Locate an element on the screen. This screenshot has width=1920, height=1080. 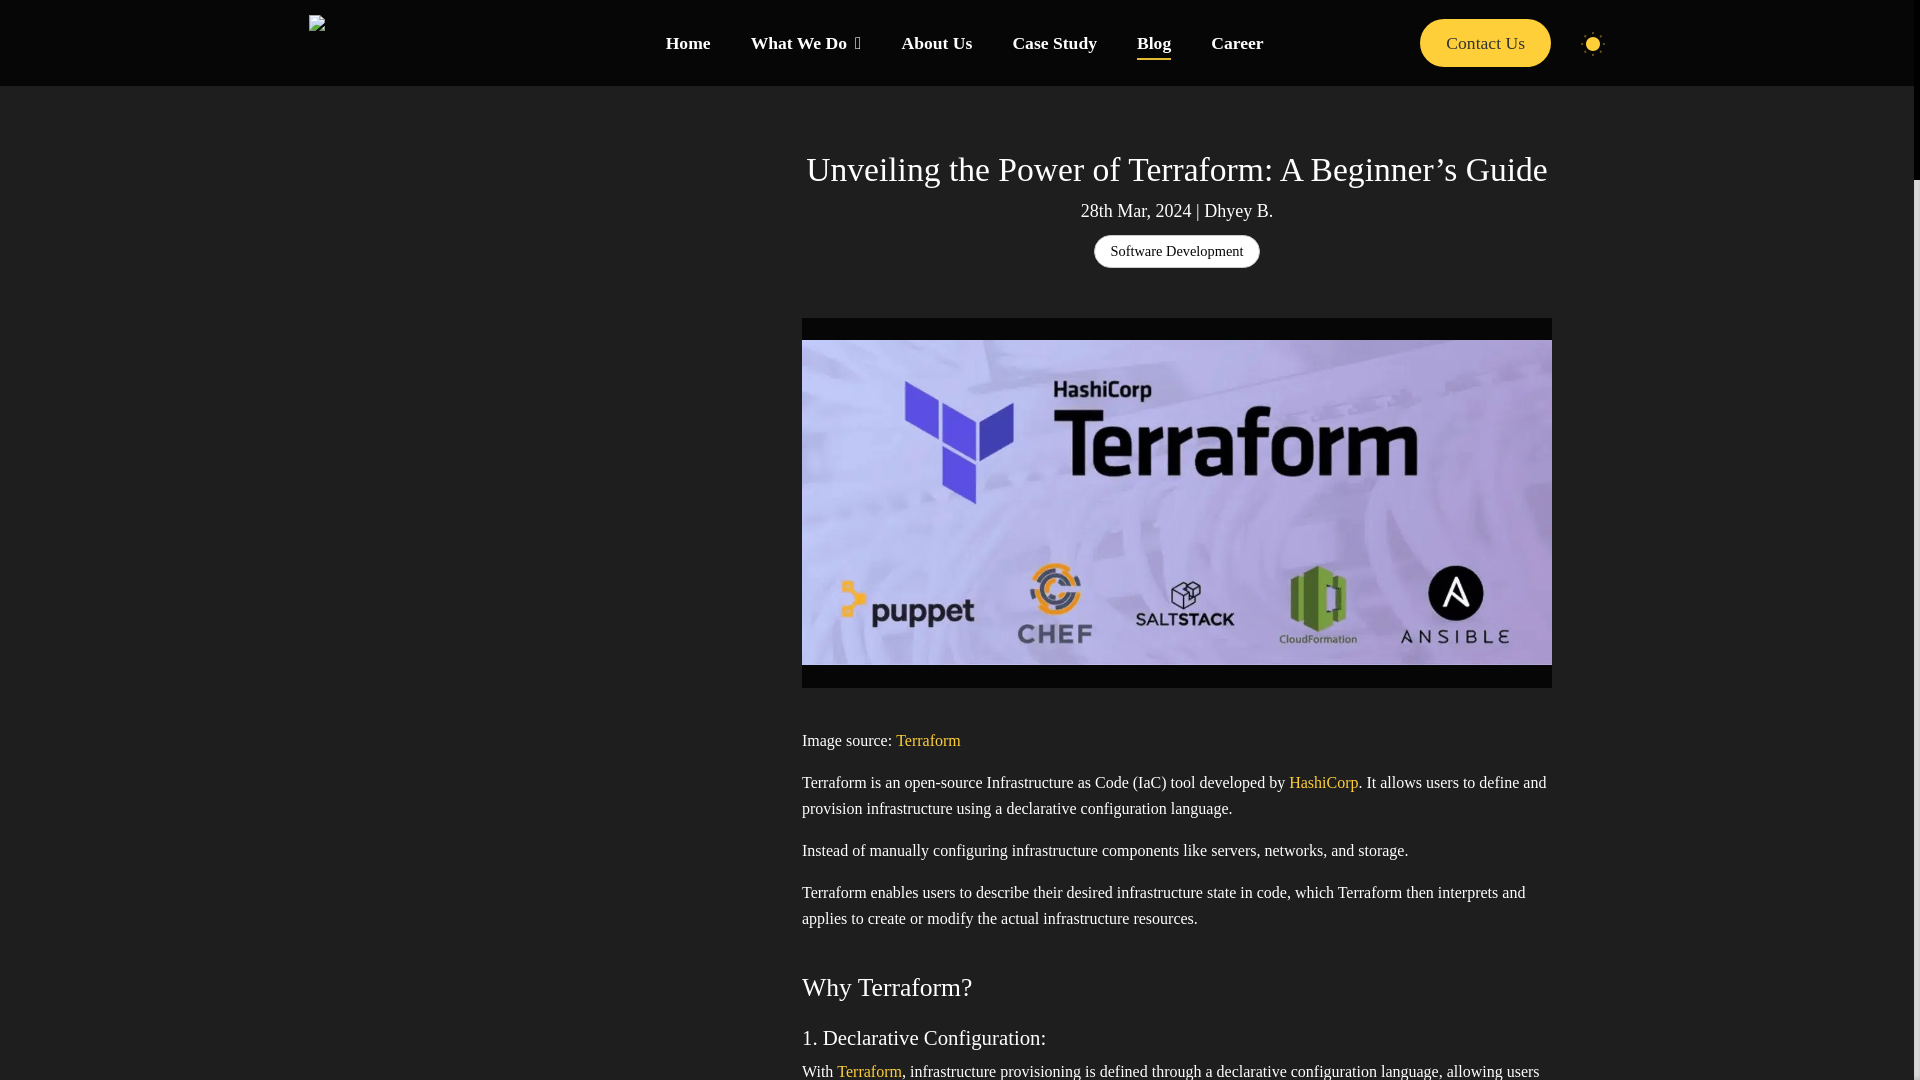
Home is located at coordinates (688, 43).